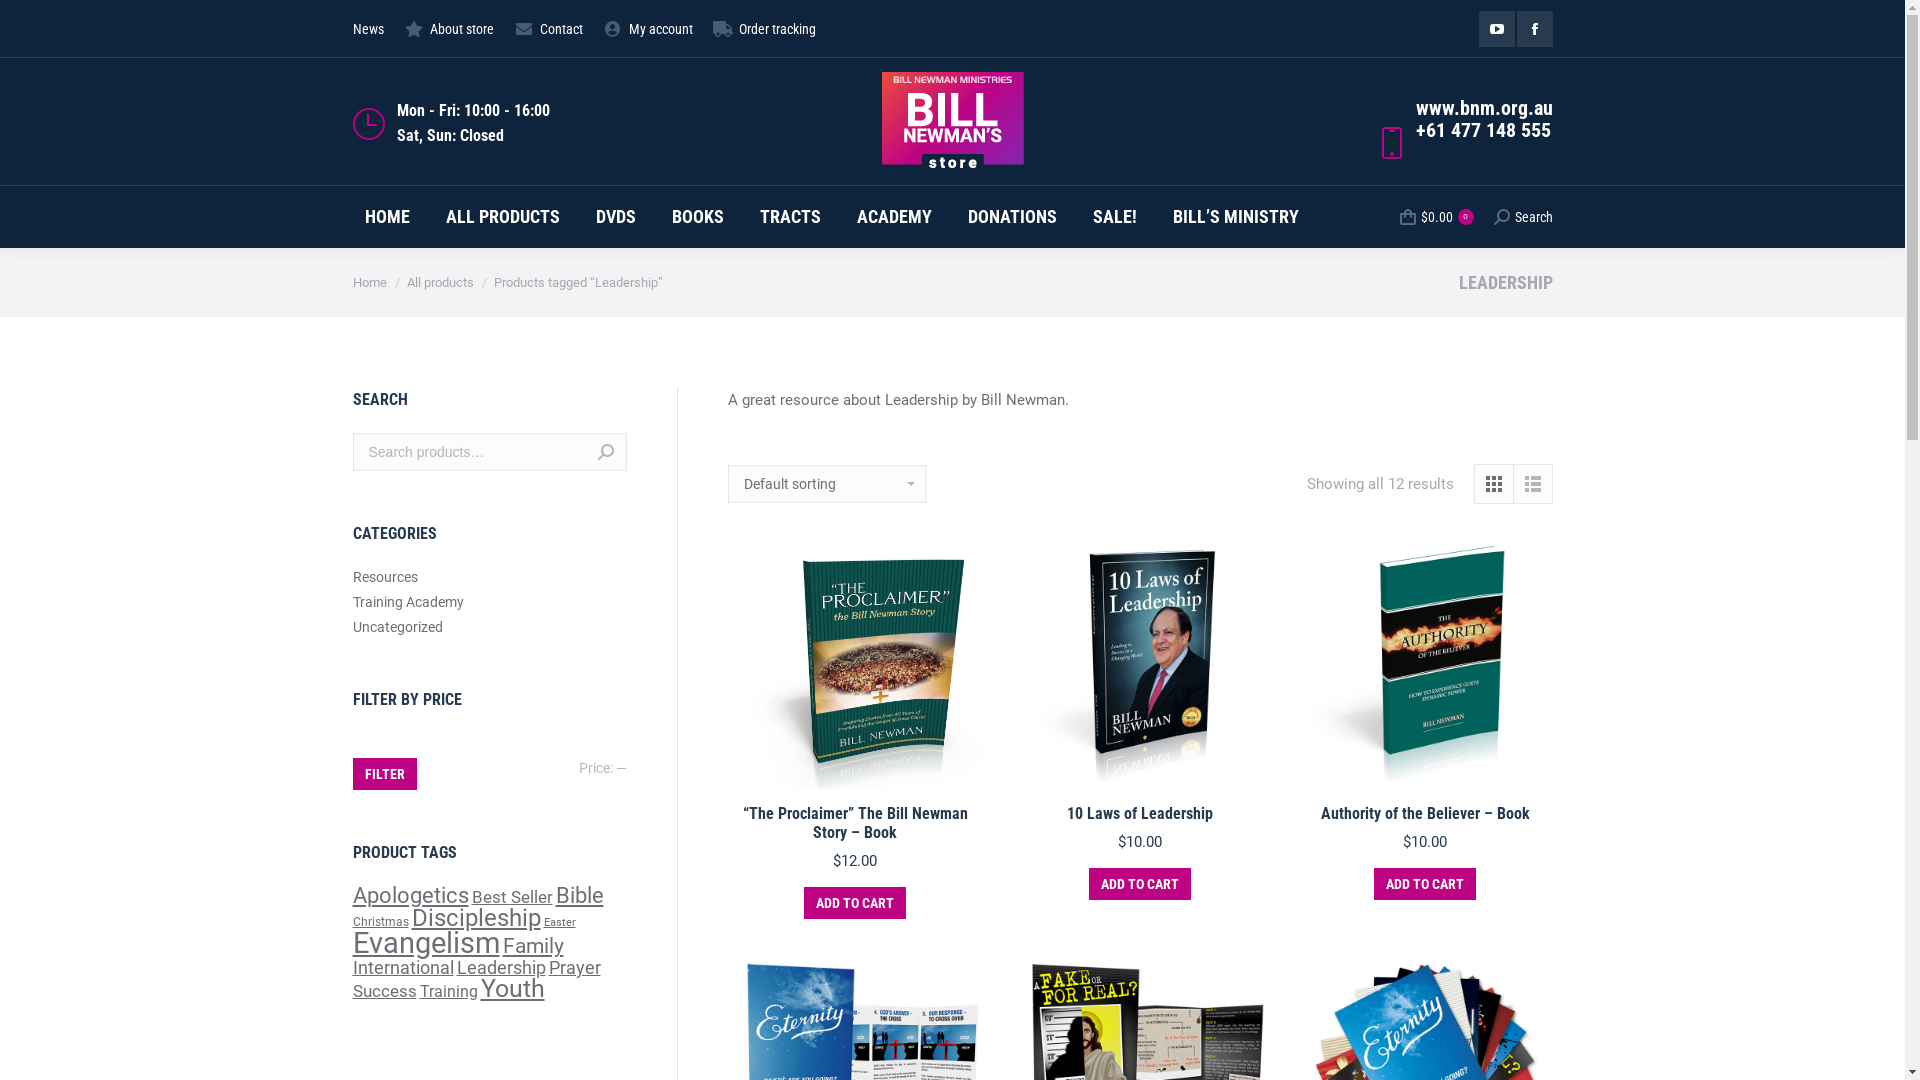  What do you see at coordinates (512, 988) in the screenshot?
I see `Youth` at bounding box center [512, 988].